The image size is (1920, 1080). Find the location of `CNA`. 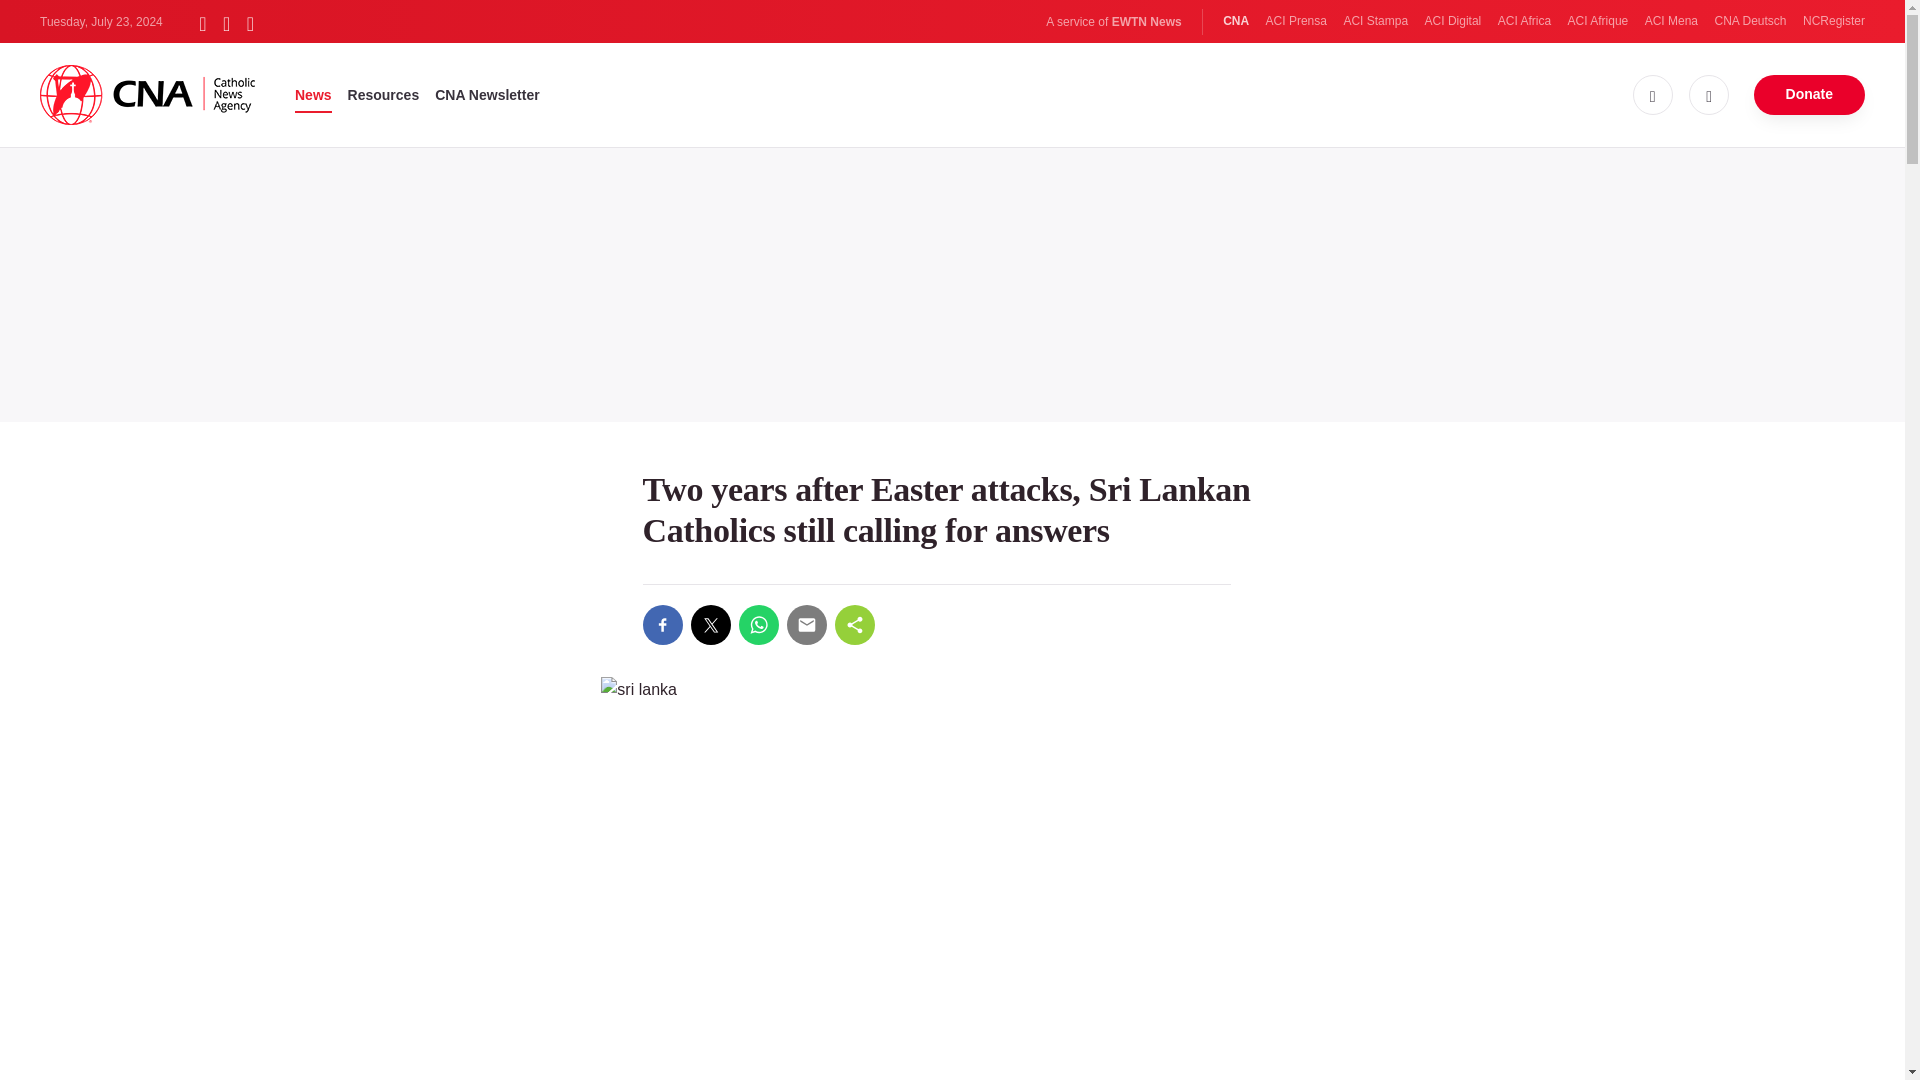

CNA is located at coordinates (1236, 21).